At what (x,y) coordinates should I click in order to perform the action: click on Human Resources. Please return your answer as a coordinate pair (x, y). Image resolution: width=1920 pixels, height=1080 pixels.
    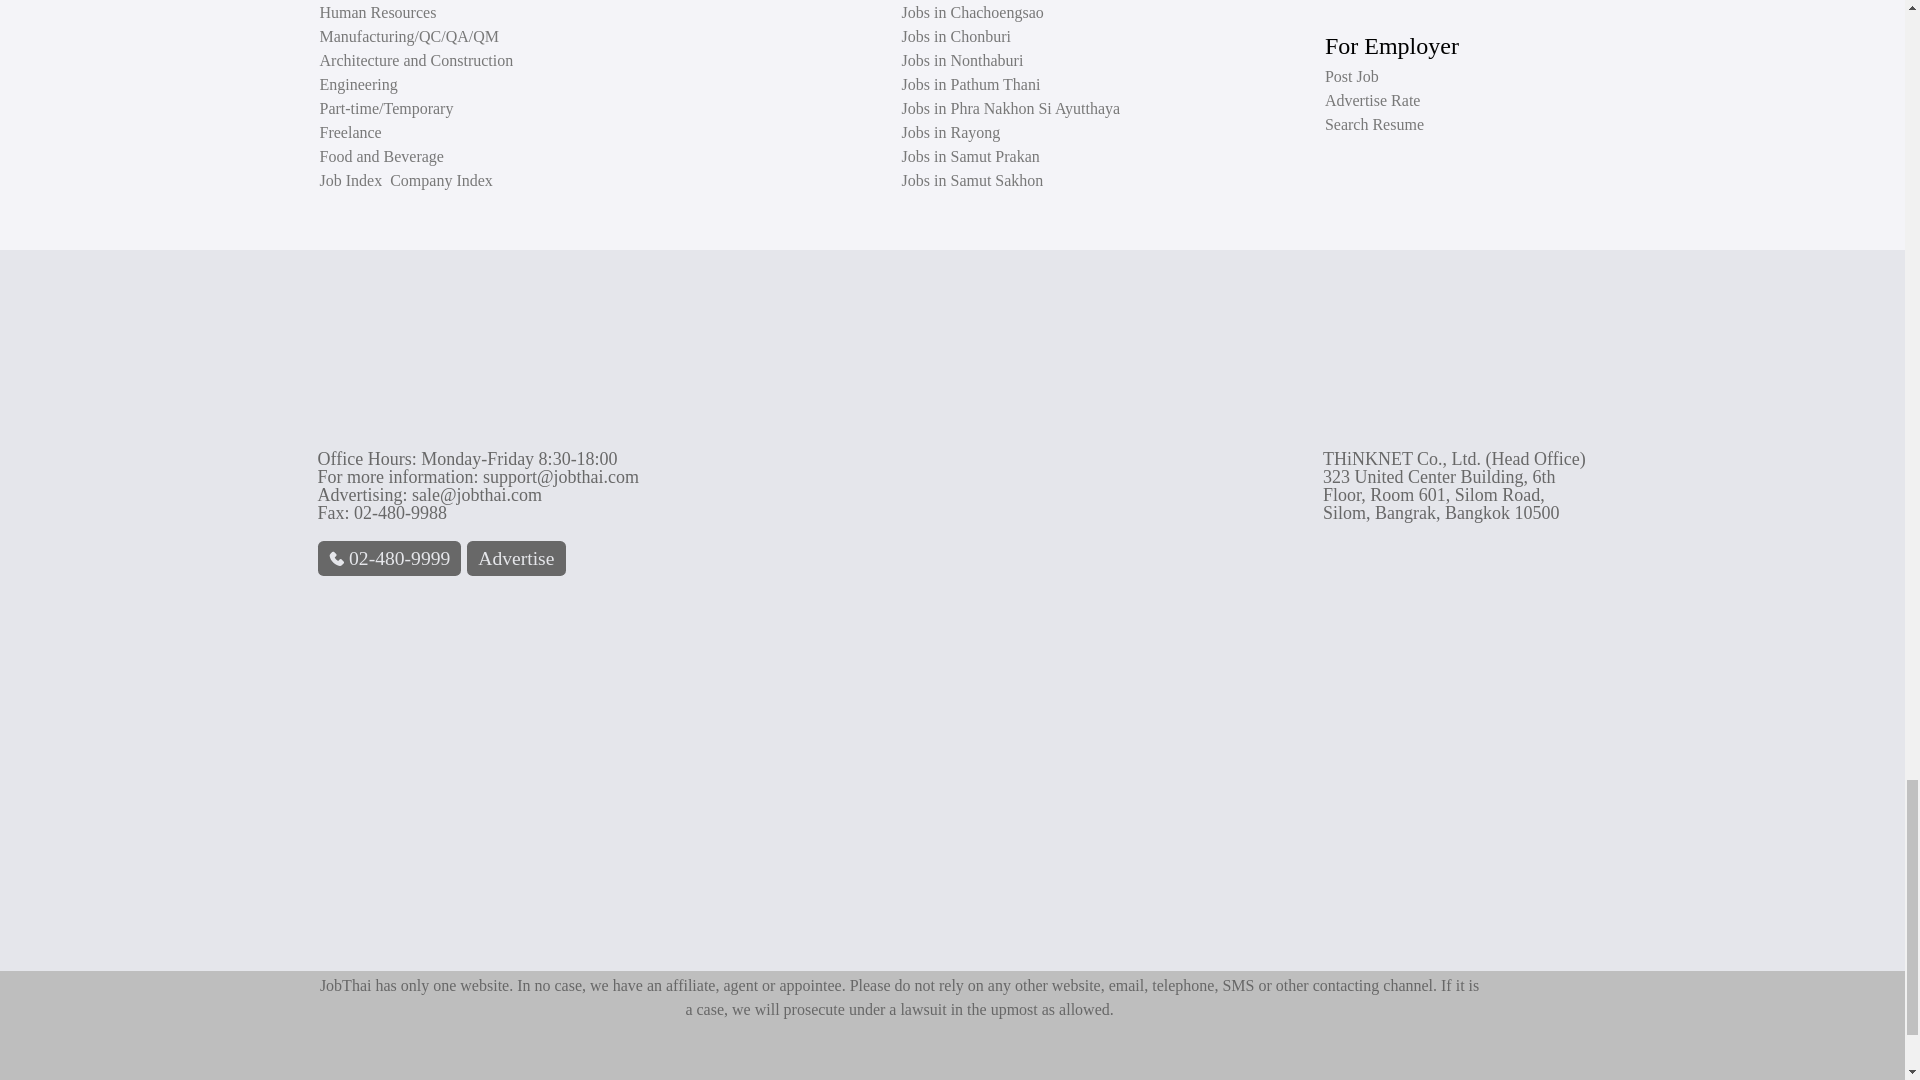
    Looking at the image, I should click on (378, 12).